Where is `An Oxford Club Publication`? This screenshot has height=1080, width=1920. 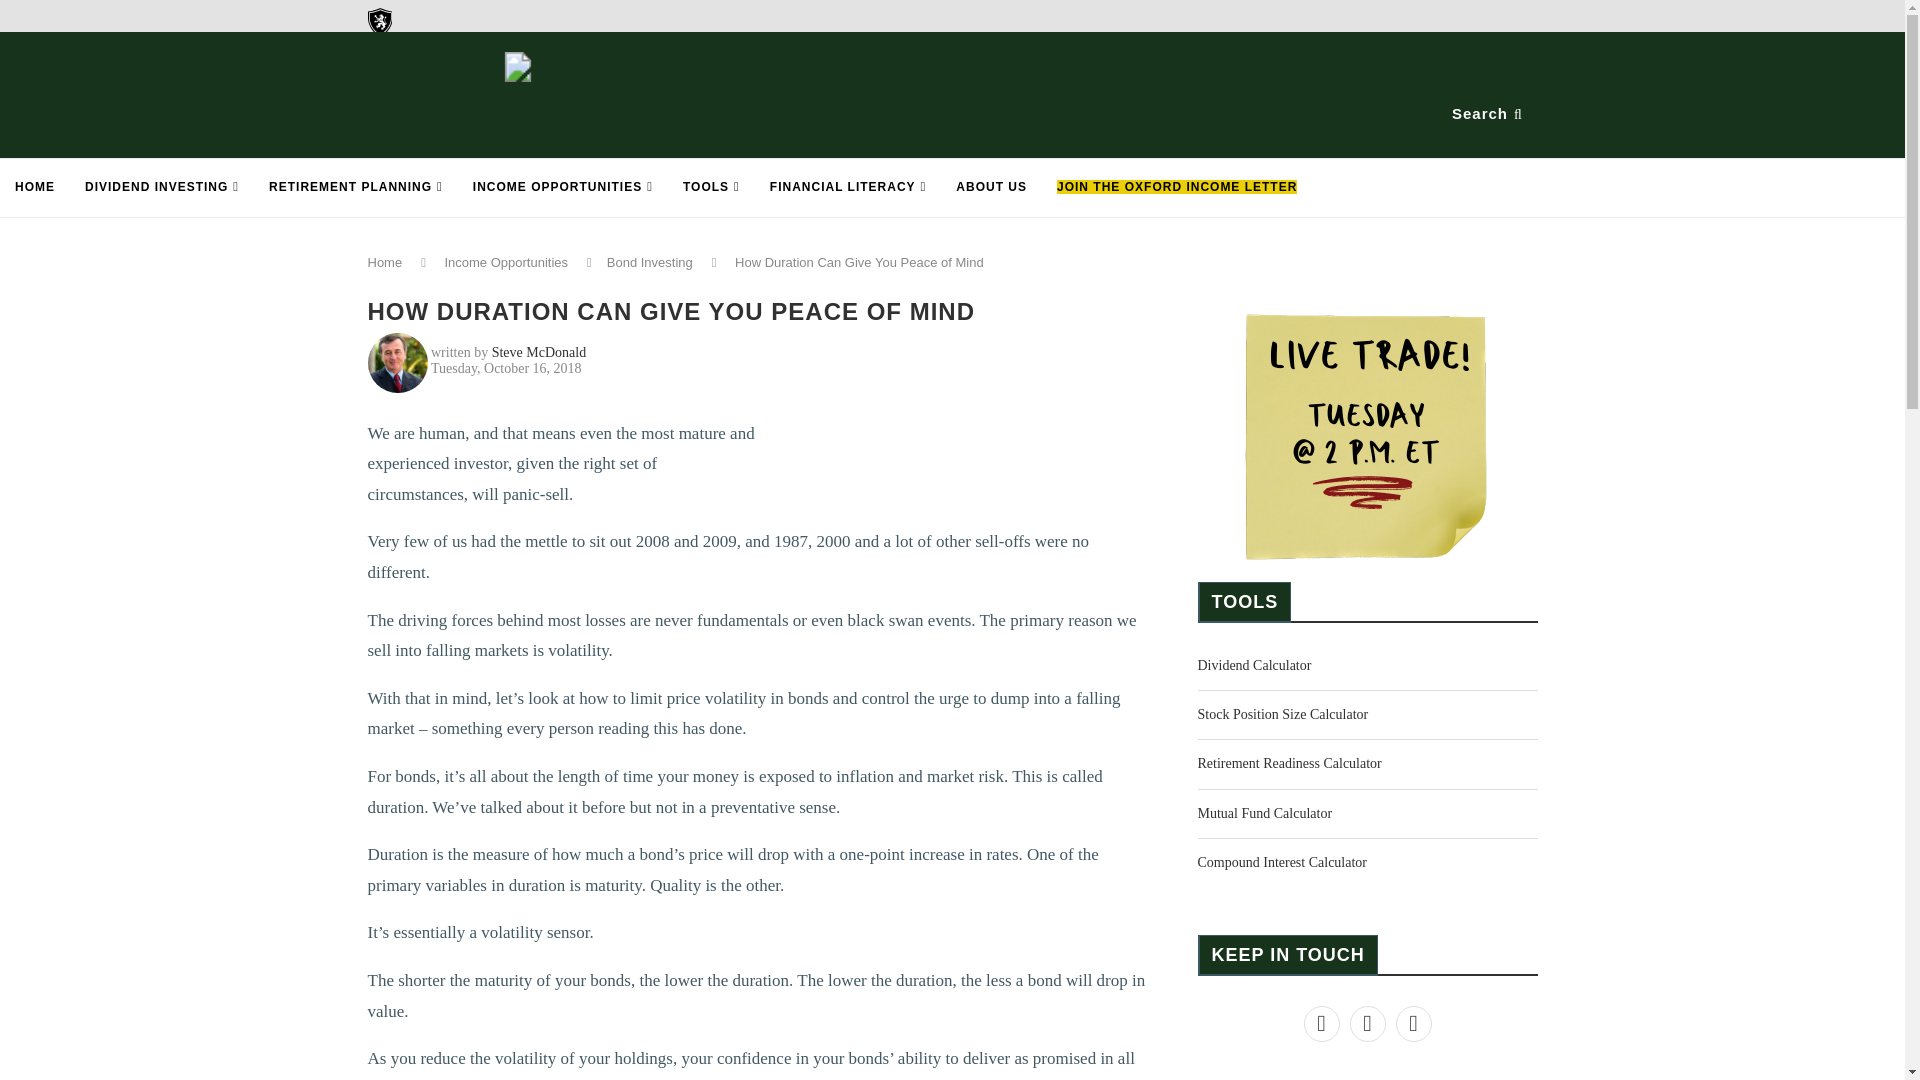
An Oxford Club Publication is located at coordinates (492, 40).